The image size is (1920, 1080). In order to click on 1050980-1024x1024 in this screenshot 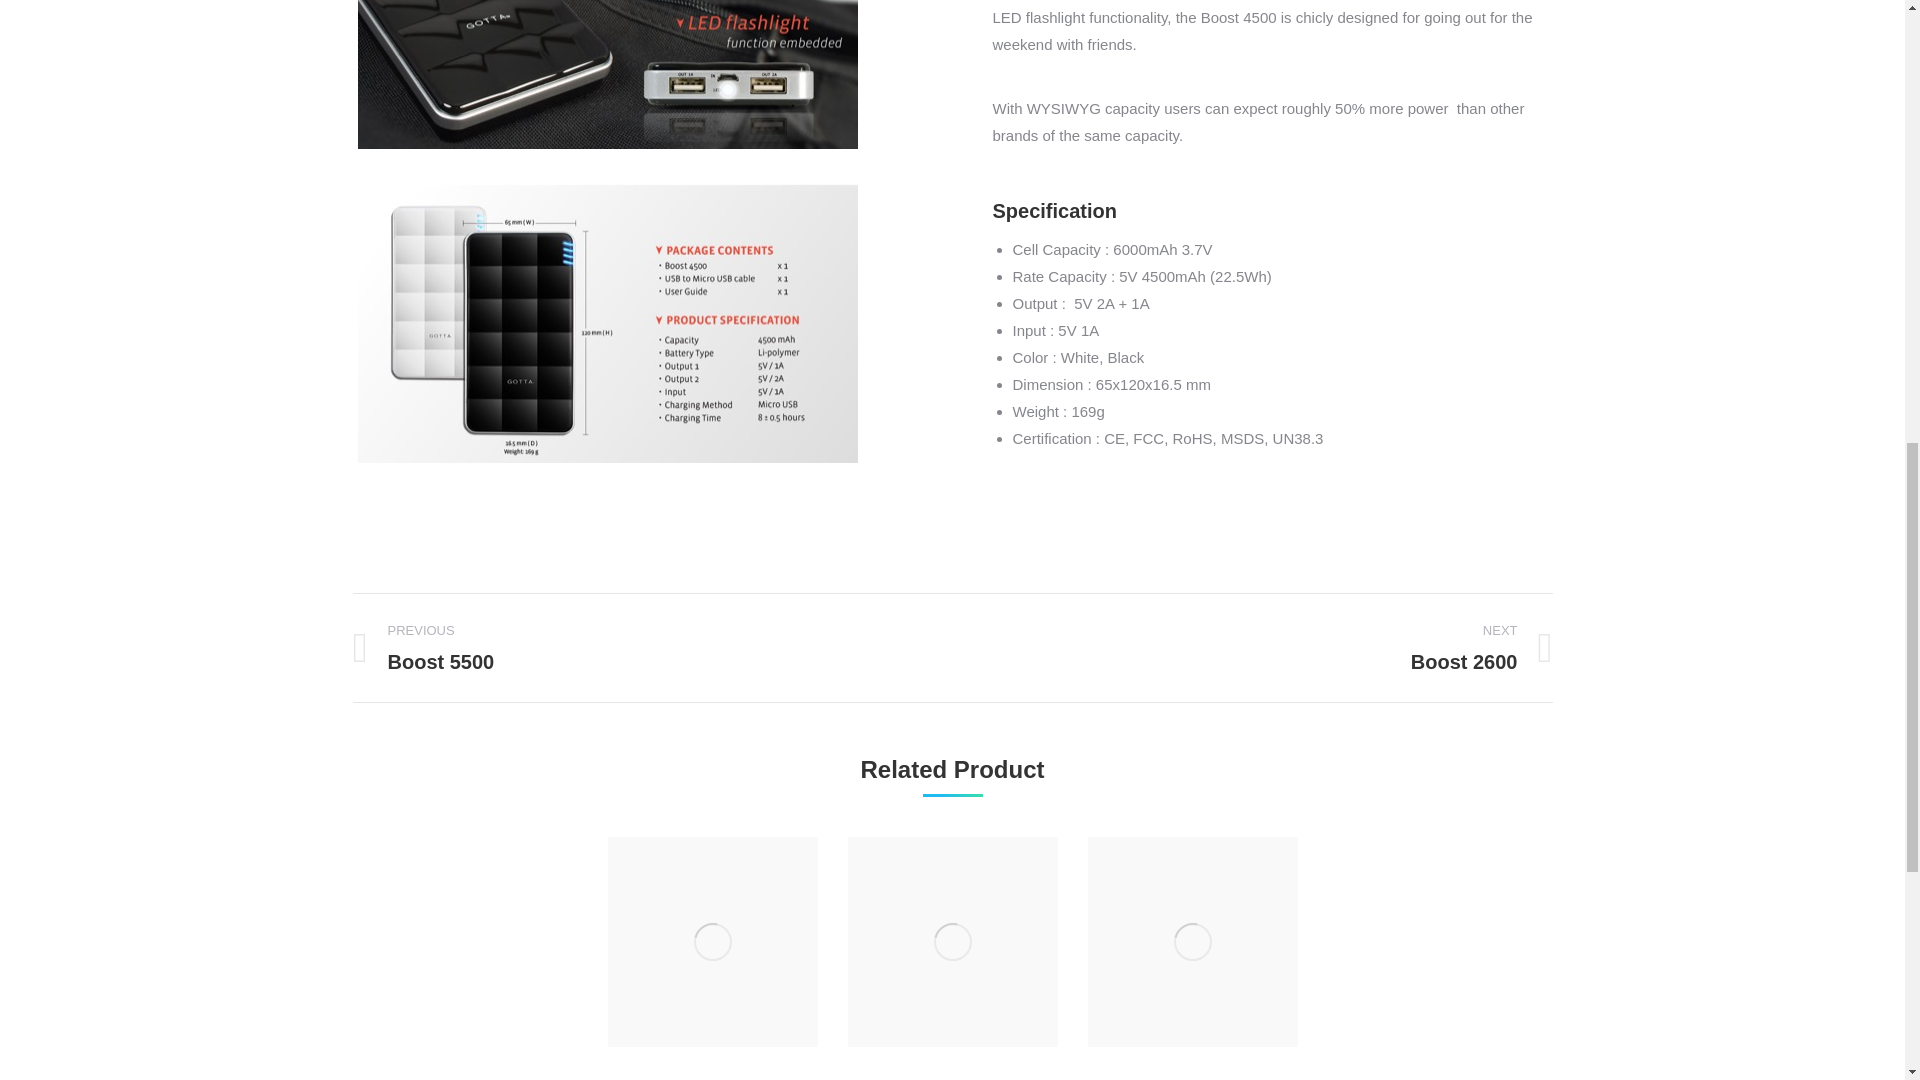, I will do `click(636, 648)`.